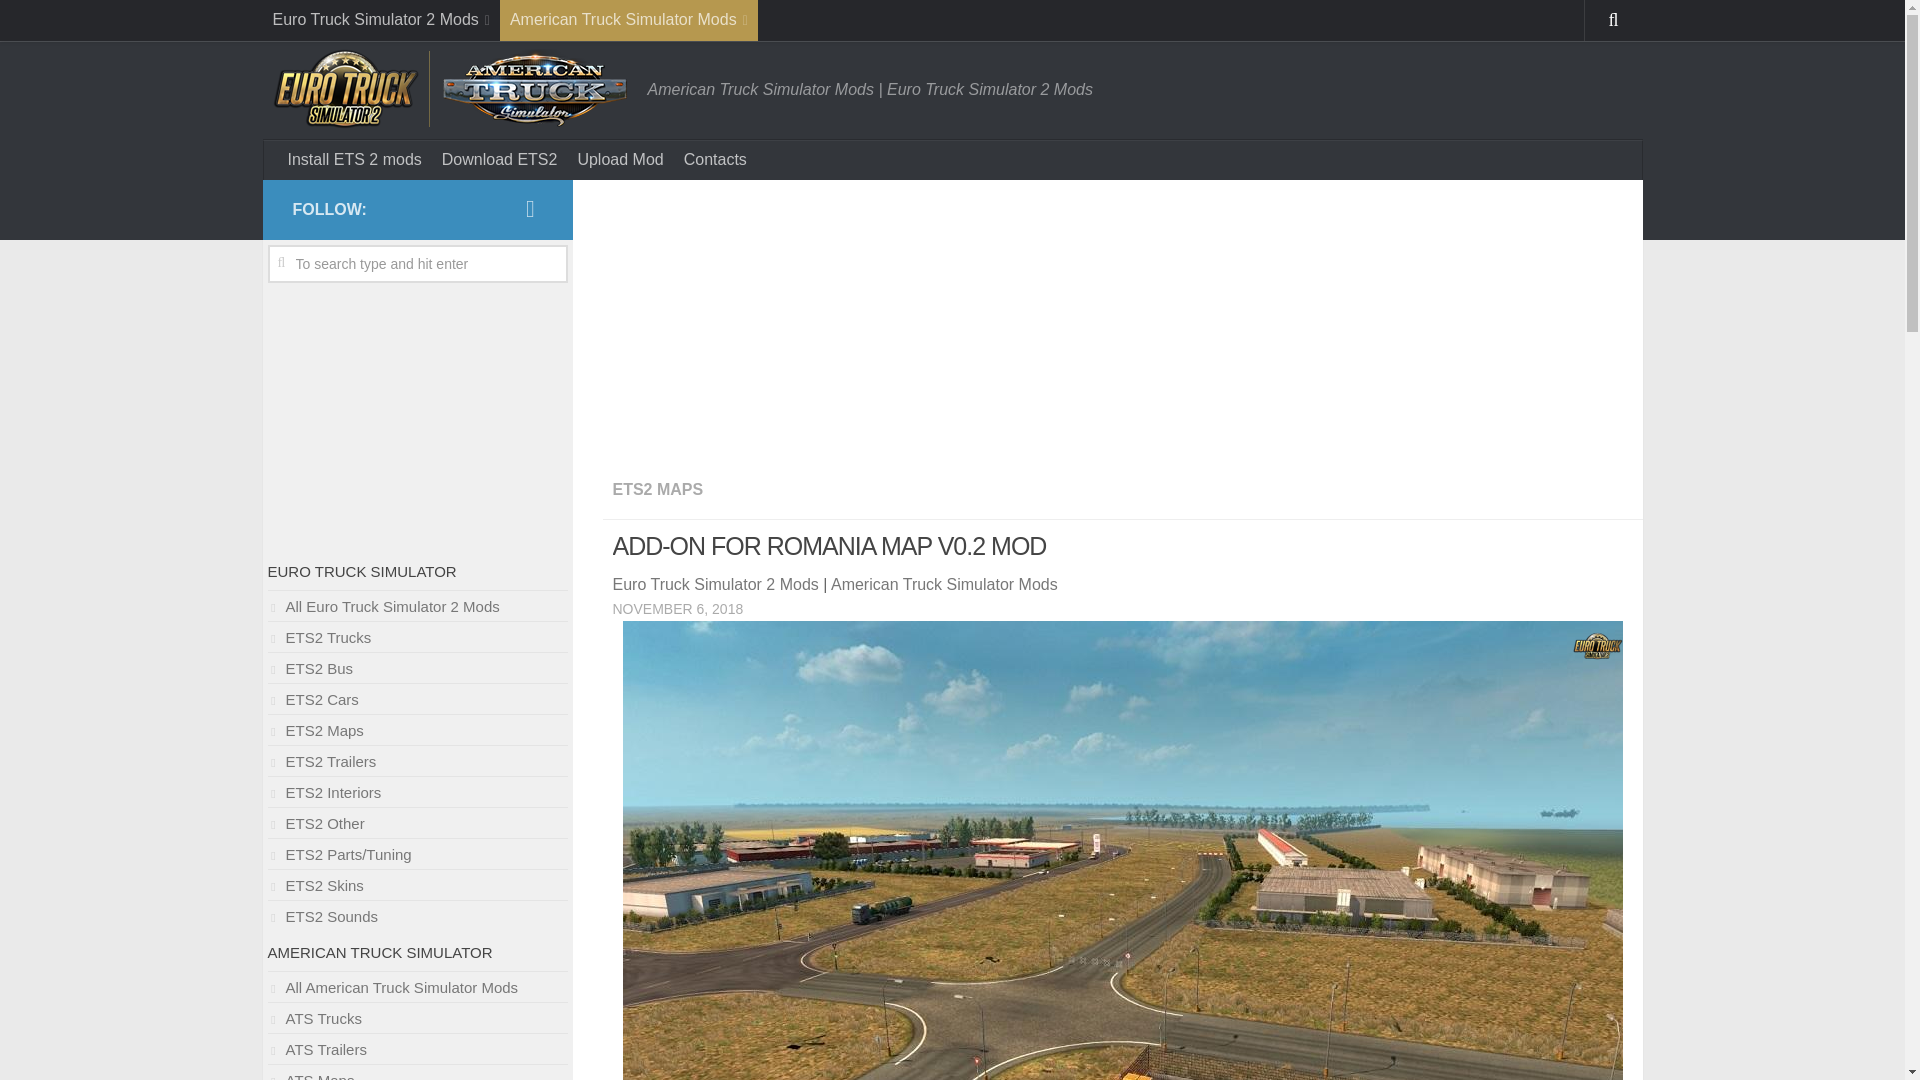  What do you see at coordinates (620, 160) in the screenshot?
I see `Upload Mod` at bounding box center [620, 160].